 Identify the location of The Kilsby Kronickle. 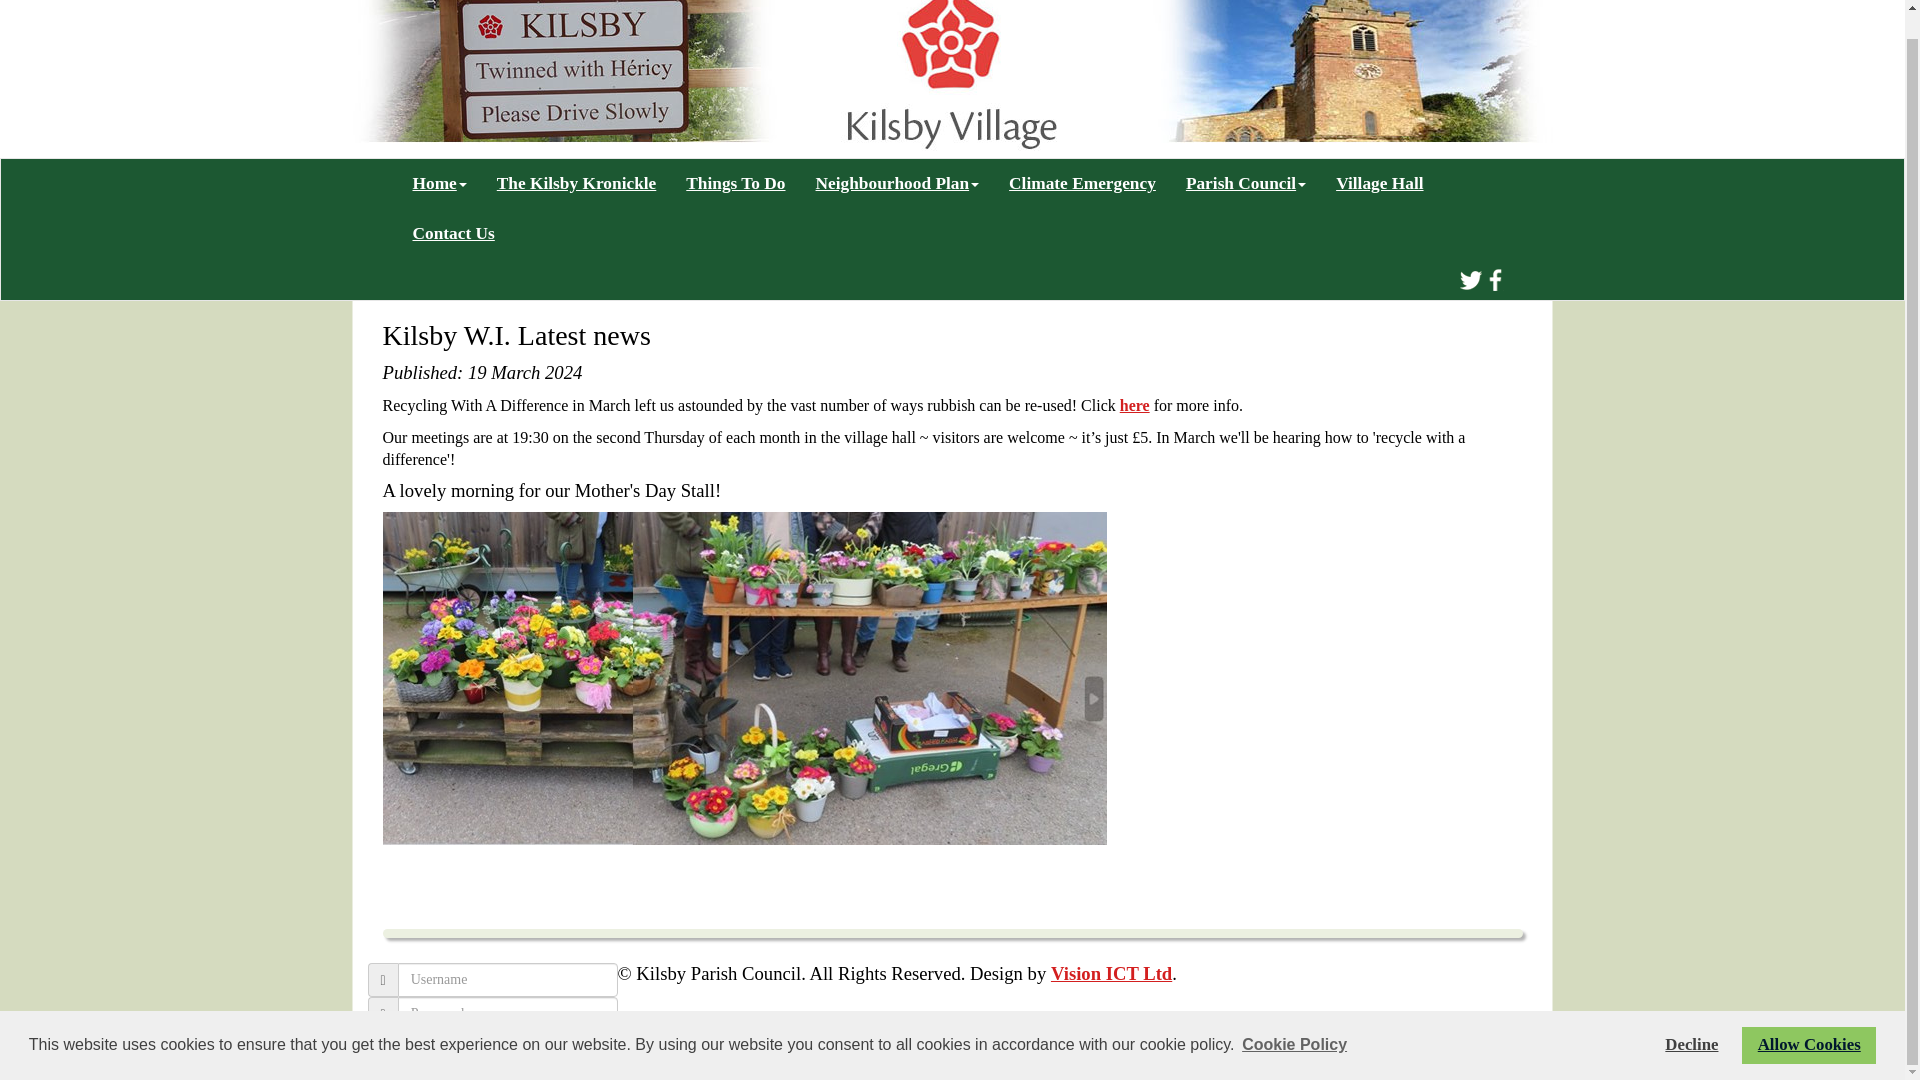
(576, 184).